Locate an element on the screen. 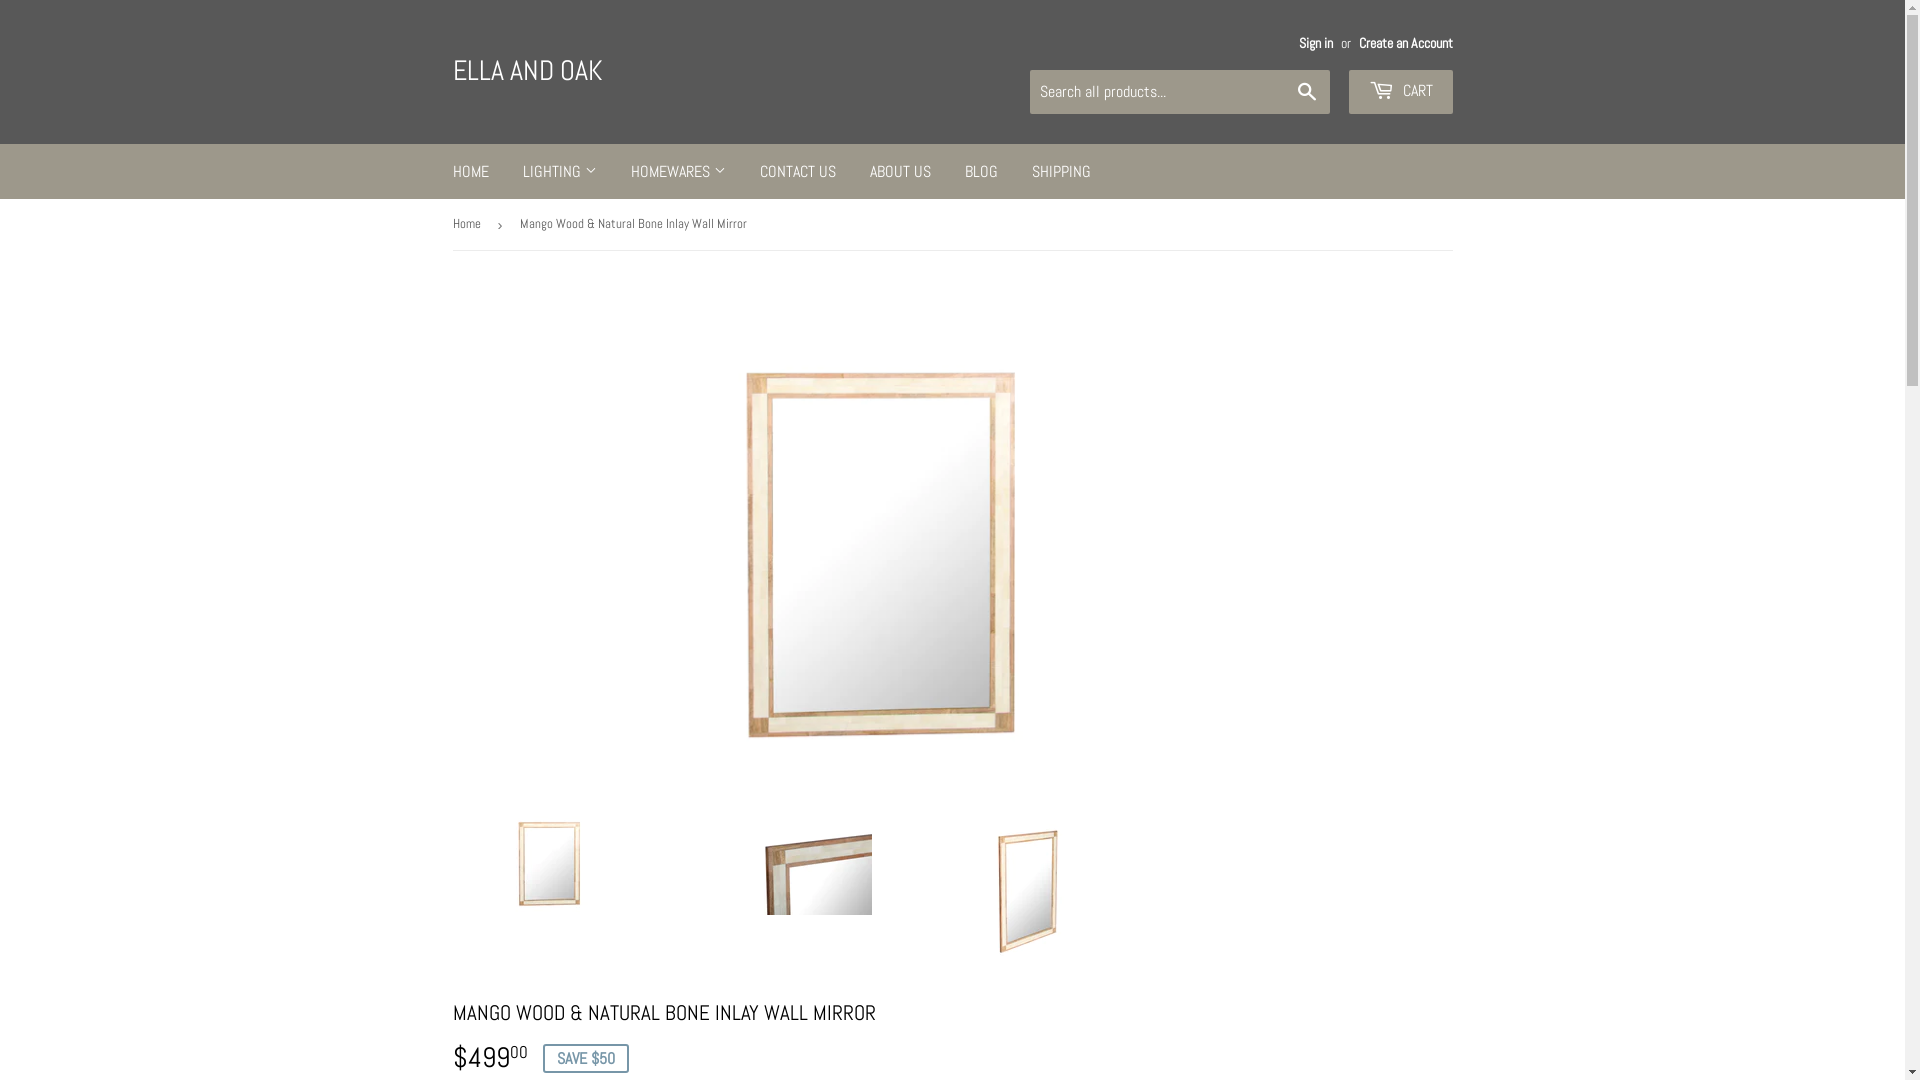 Image resolution: width=1920 pixels, height=1080 pixels. HOMEWARES is located at coordinates (678, 172).